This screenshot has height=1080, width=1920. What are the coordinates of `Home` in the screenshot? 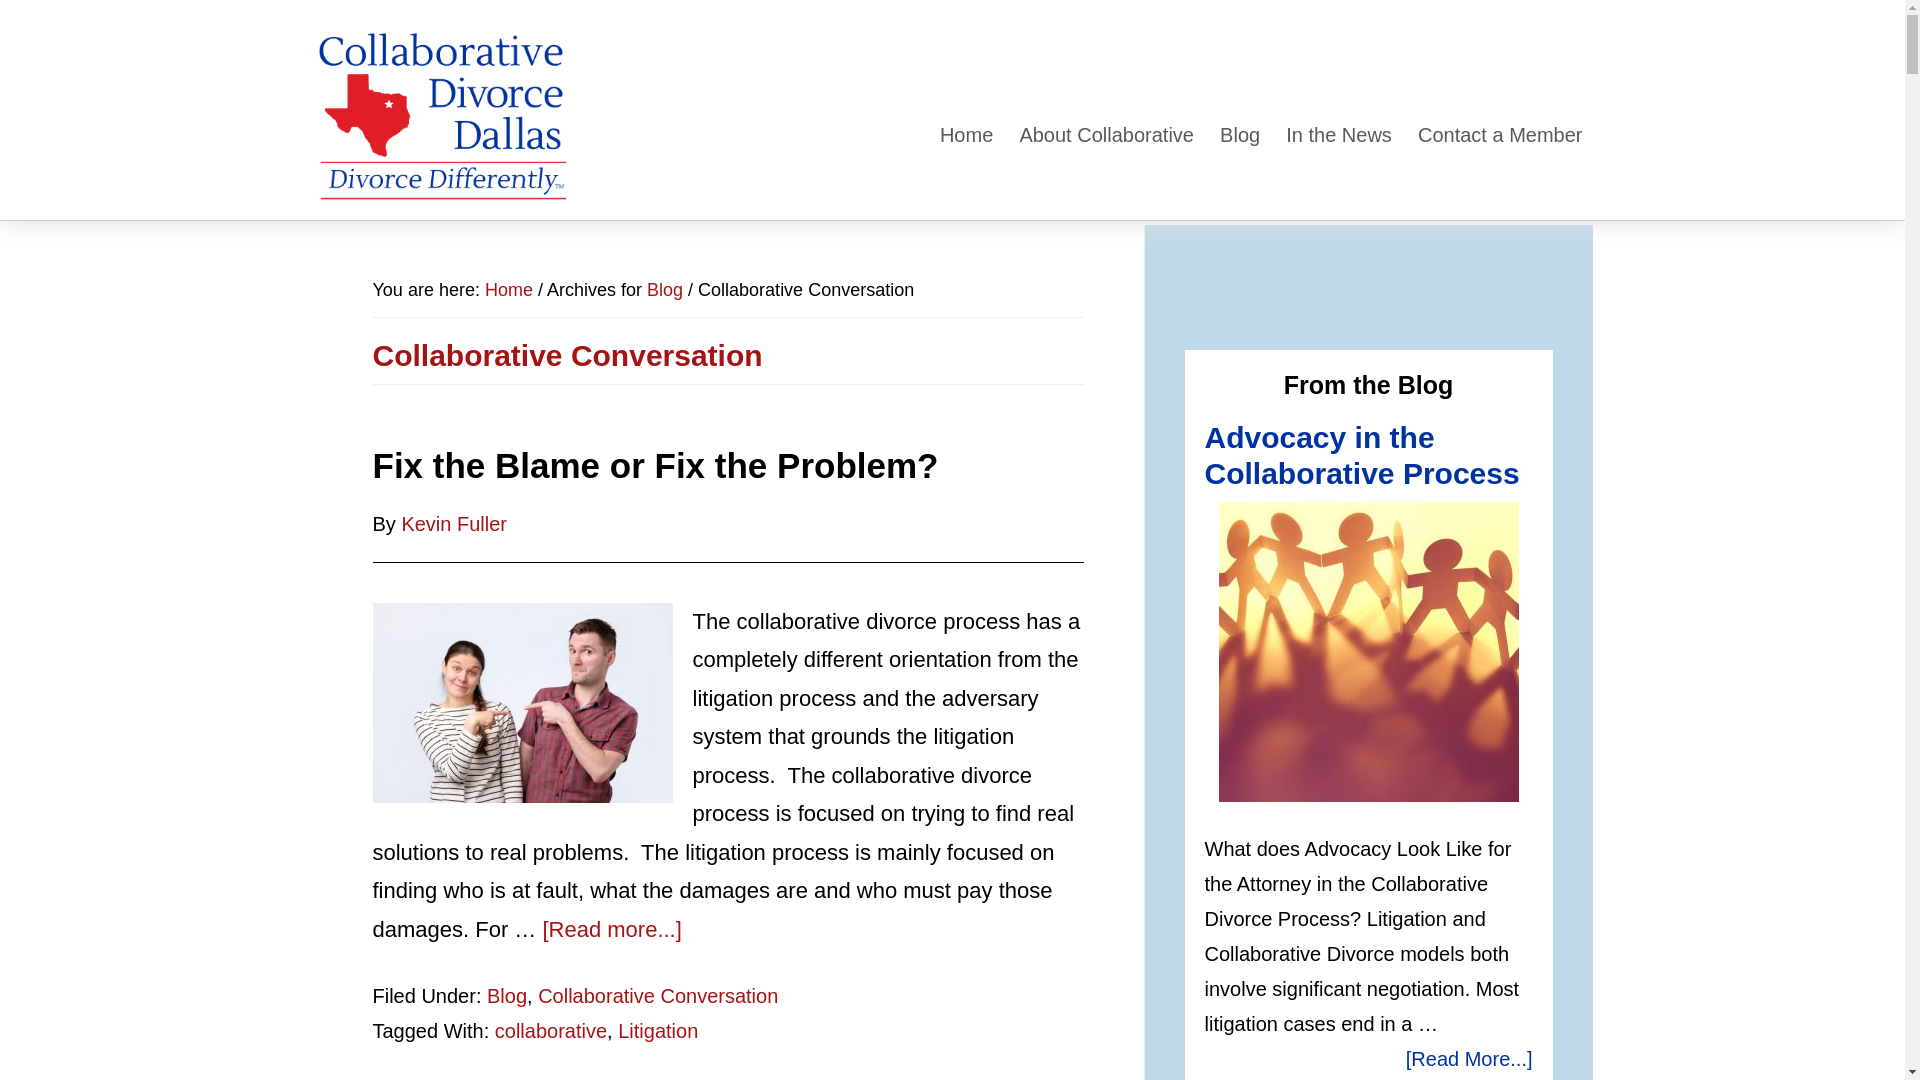 It's located at (509, 290).